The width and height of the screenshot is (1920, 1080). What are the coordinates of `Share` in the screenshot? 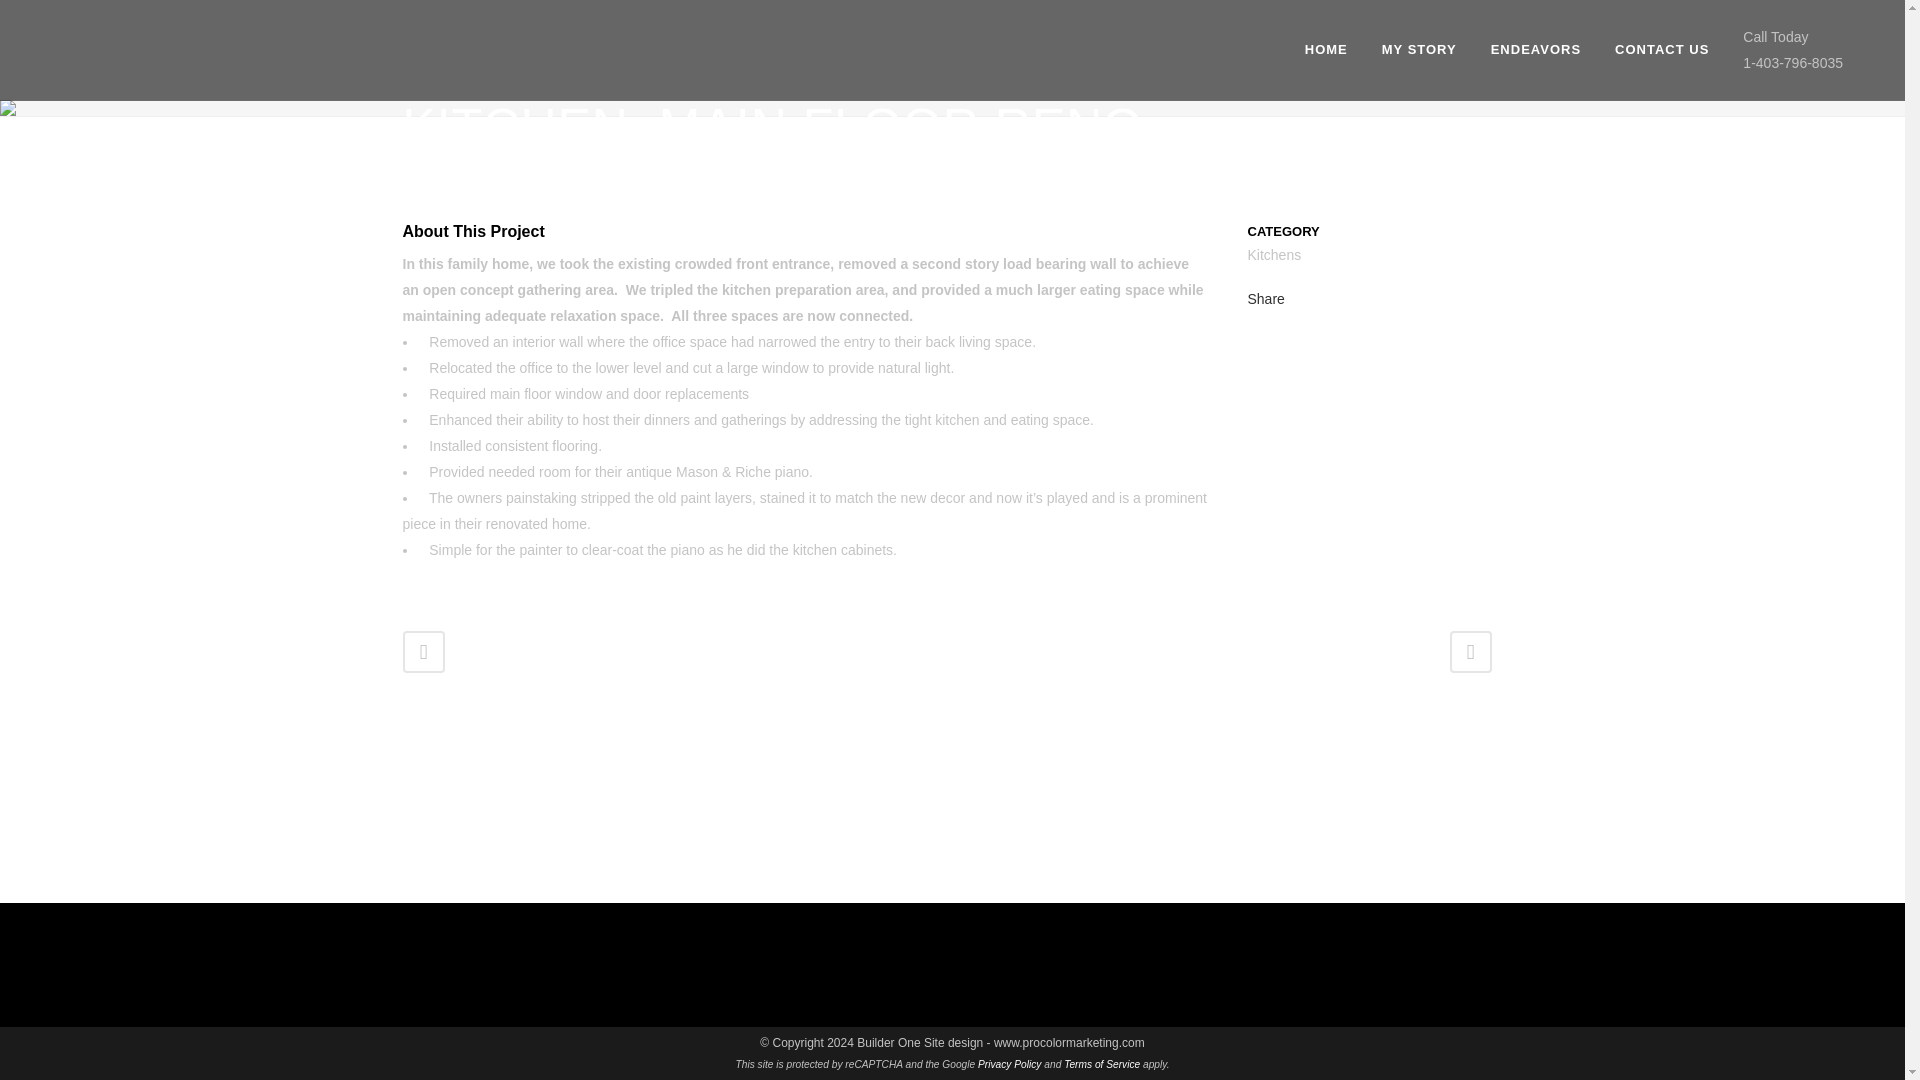 It's located at (1266, 298).